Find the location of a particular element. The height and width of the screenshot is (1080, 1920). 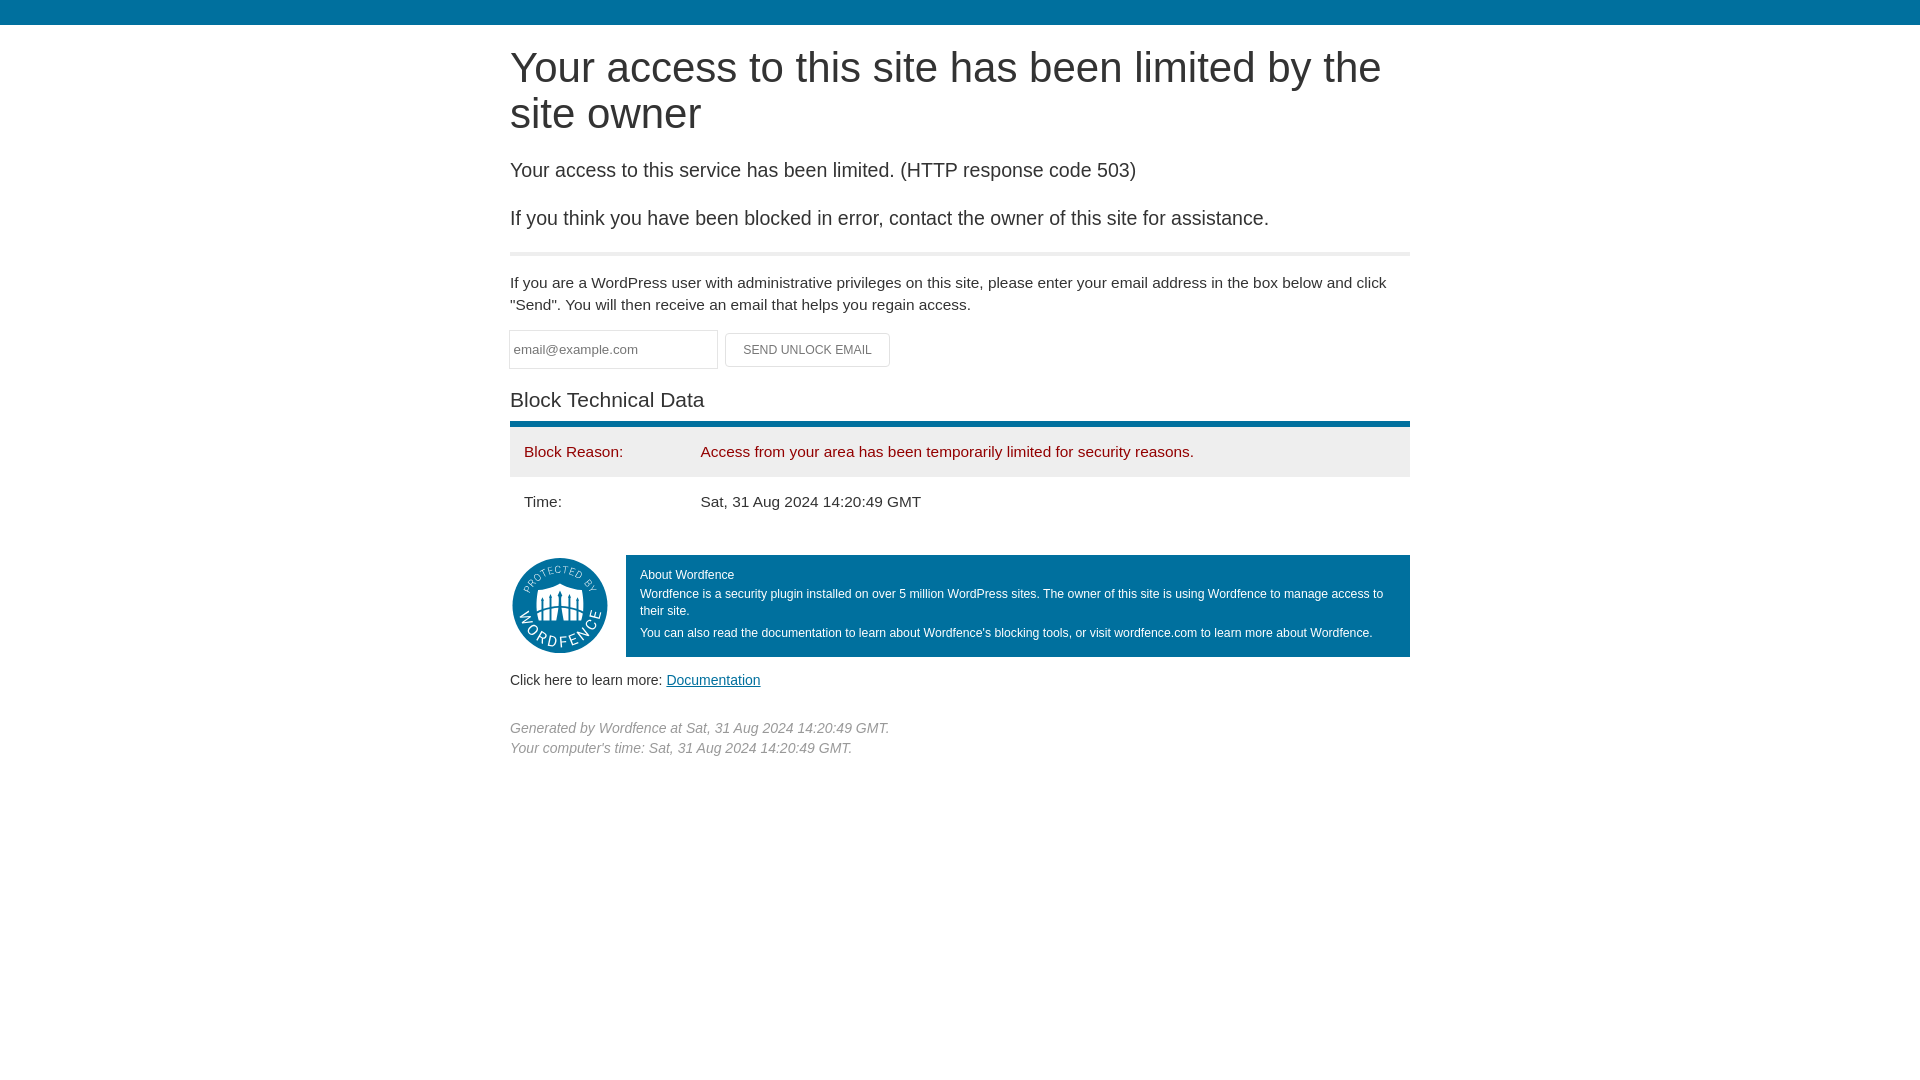

Documentation is located at coordinates (713, 679).